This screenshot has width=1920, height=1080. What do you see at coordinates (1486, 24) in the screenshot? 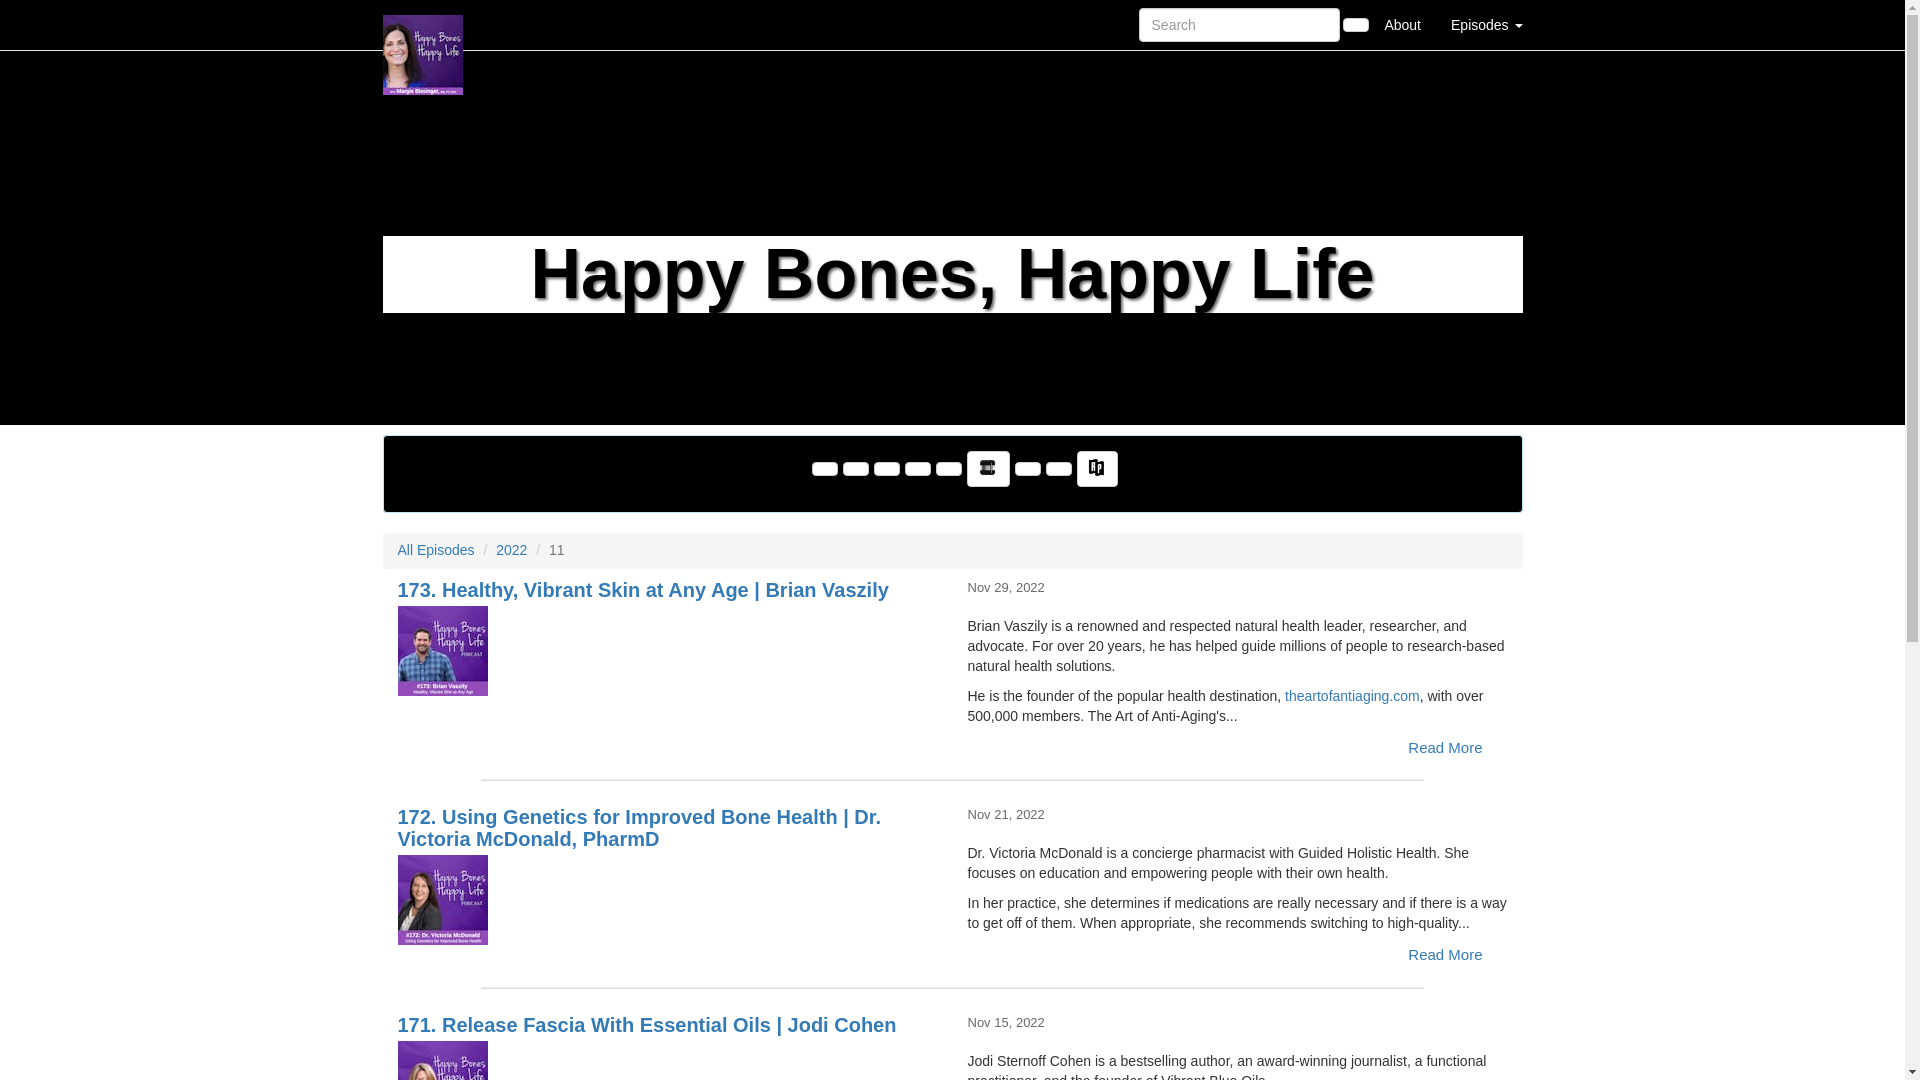
I see `Episodes` at bounding box center [1486, 24].